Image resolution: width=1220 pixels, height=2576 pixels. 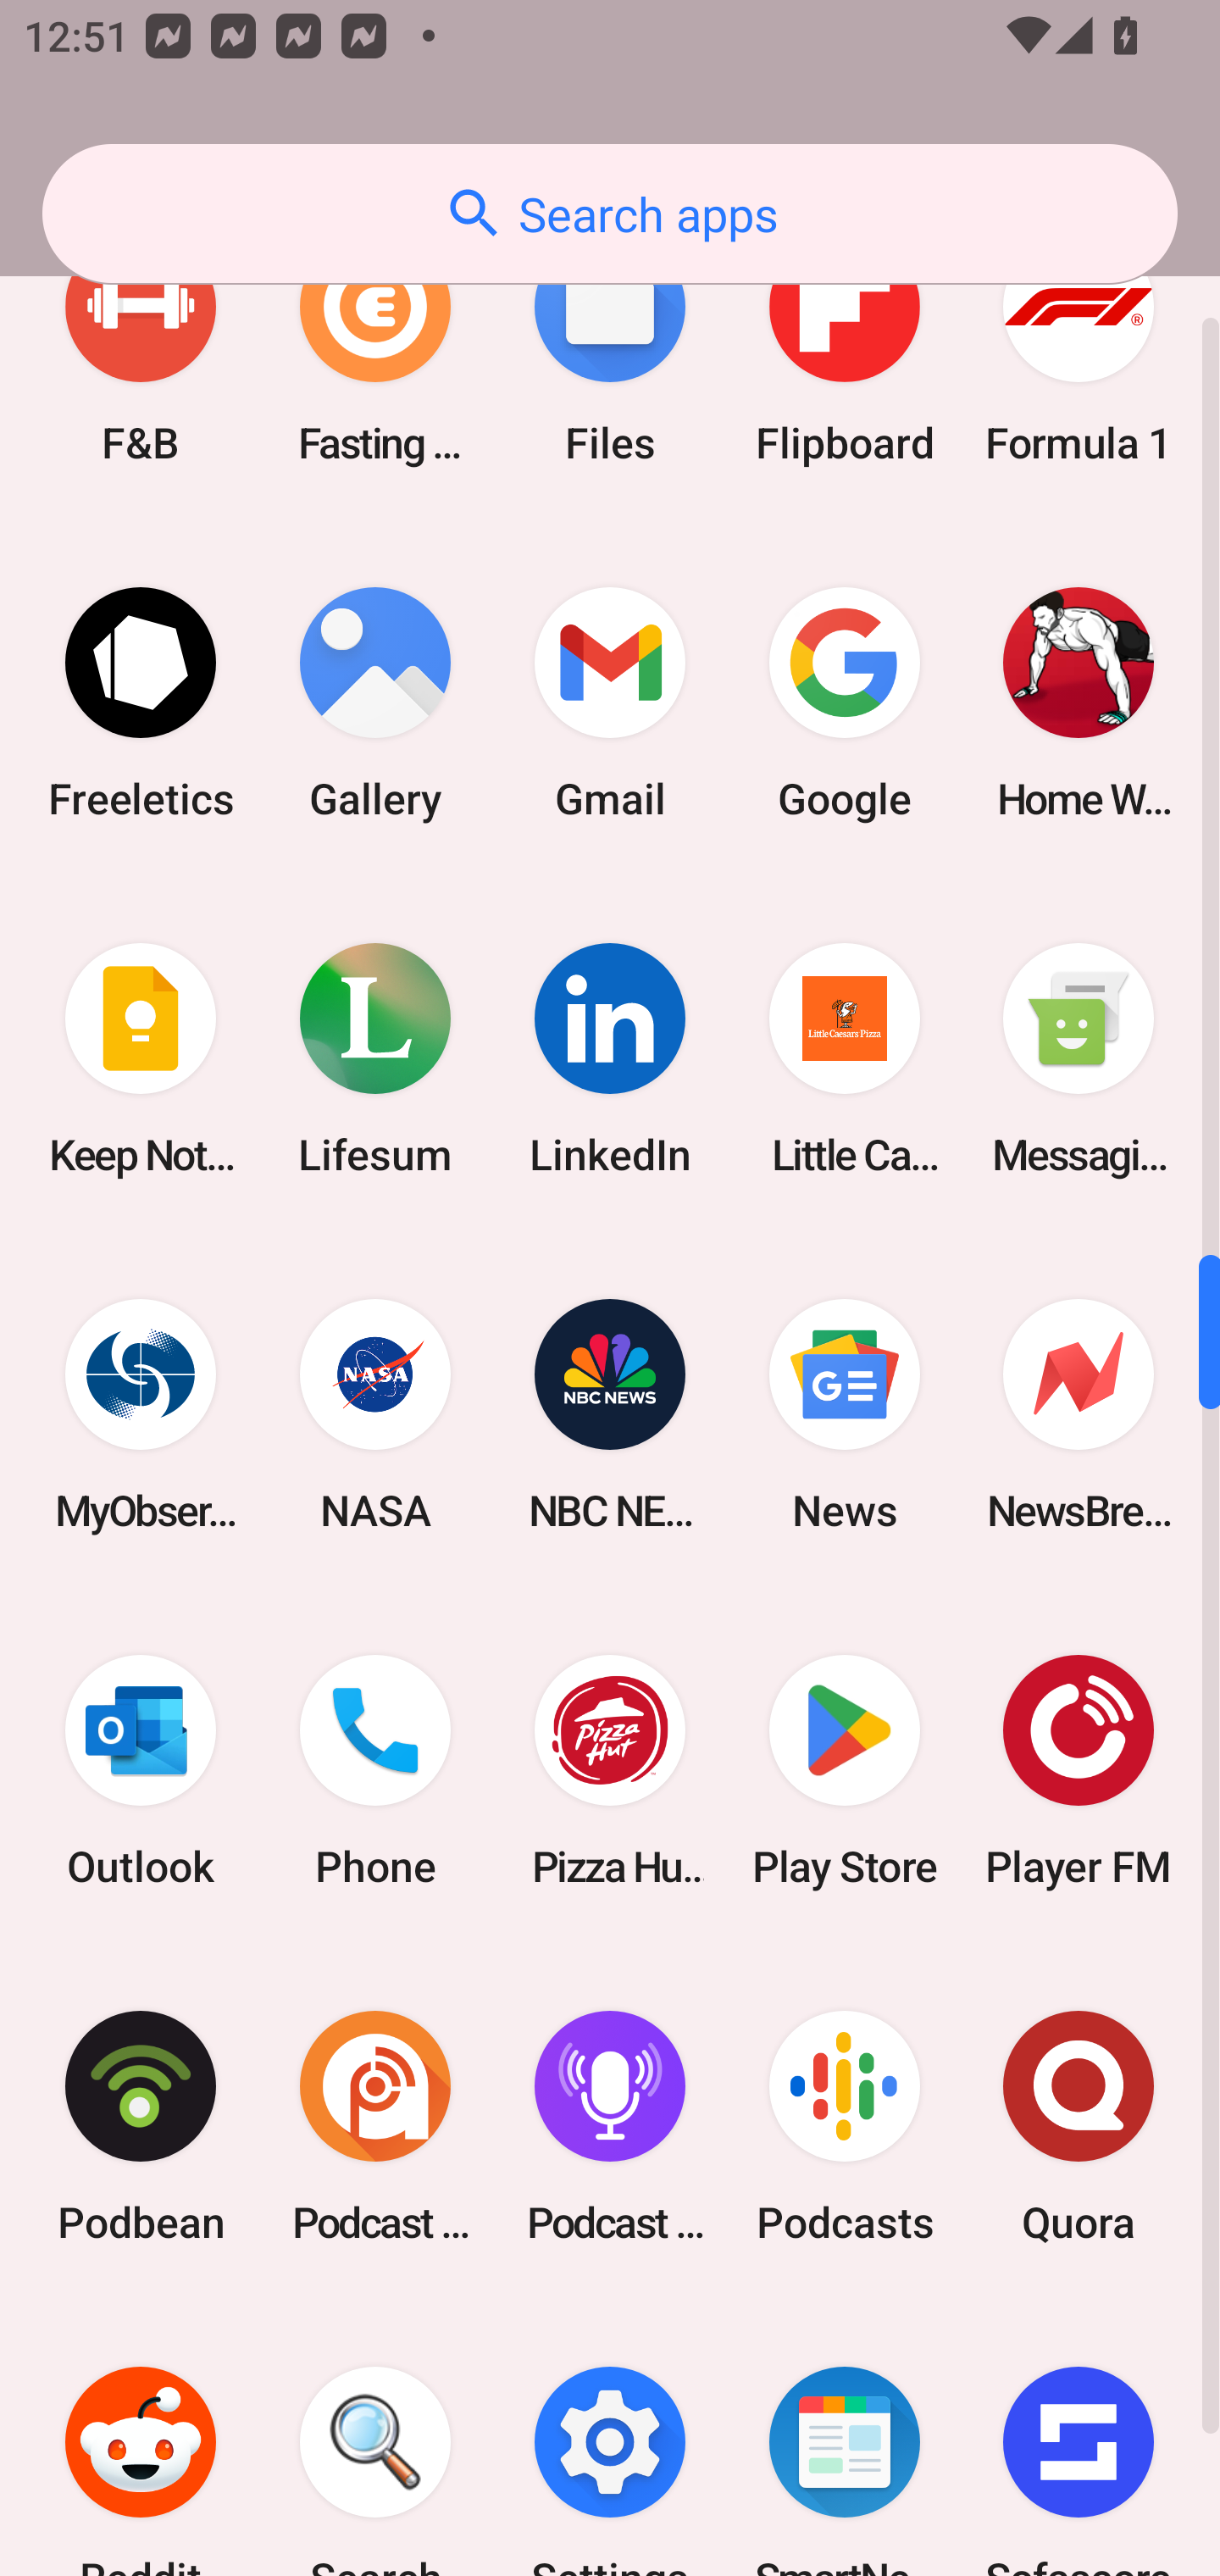 What do you see at coordinates (375, 2127) in the screenshot?
I see `Podcast Addict` at bounding box center [375, 2127].